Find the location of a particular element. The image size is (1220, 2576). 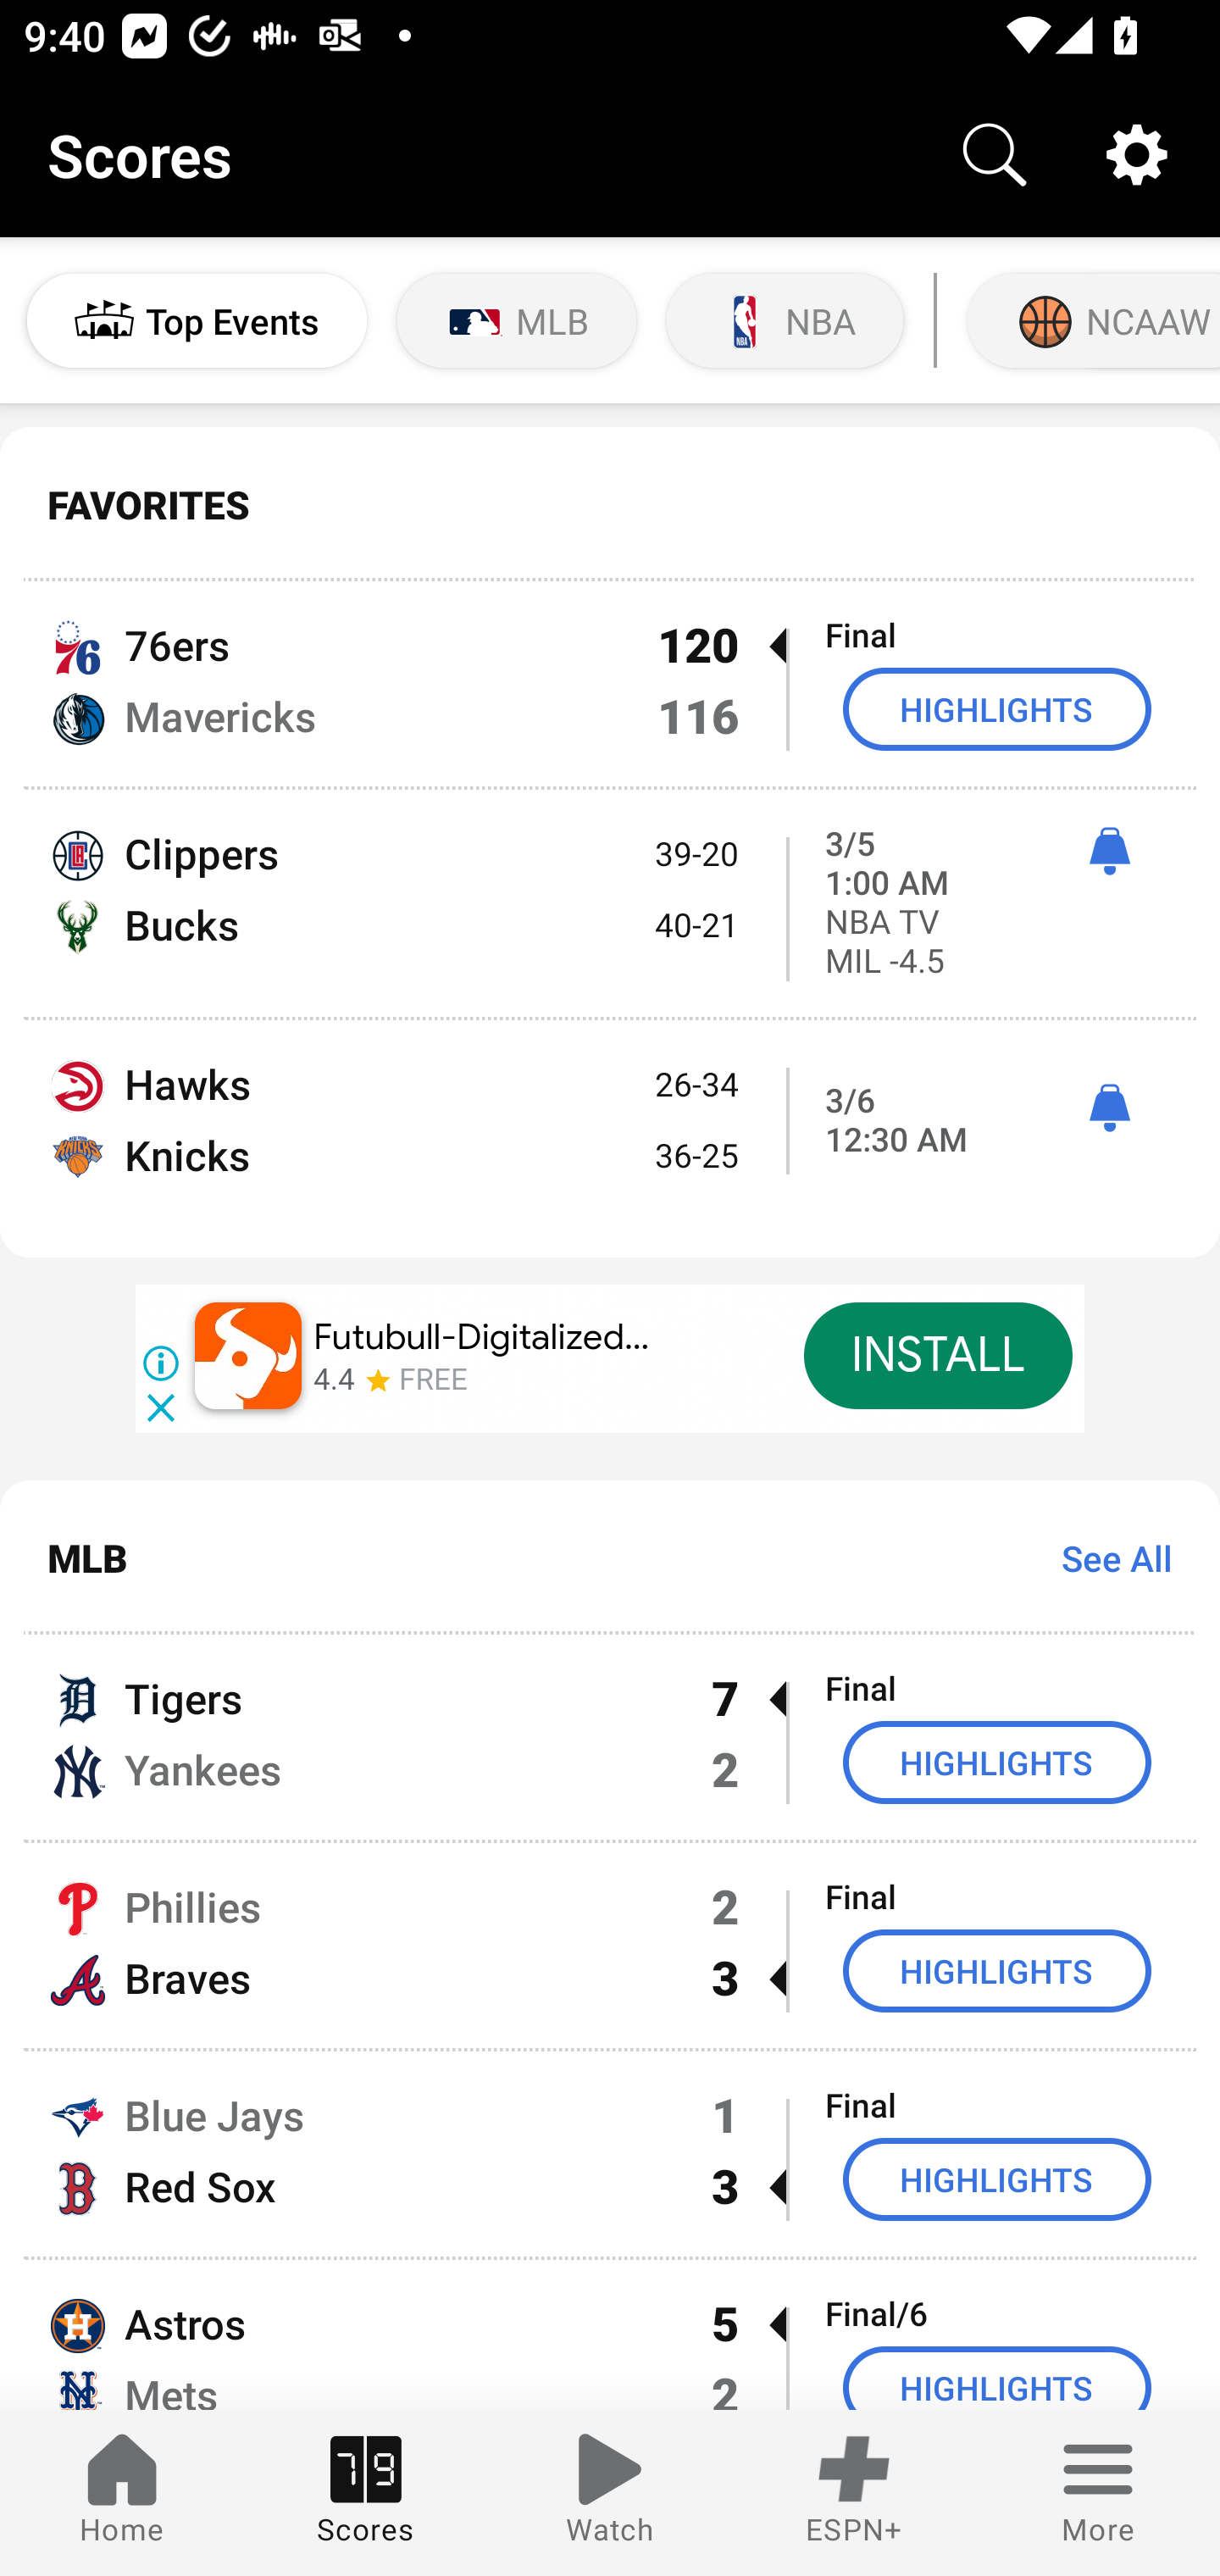

HIGHLIGHTS is located at coordinates (997, 1762).